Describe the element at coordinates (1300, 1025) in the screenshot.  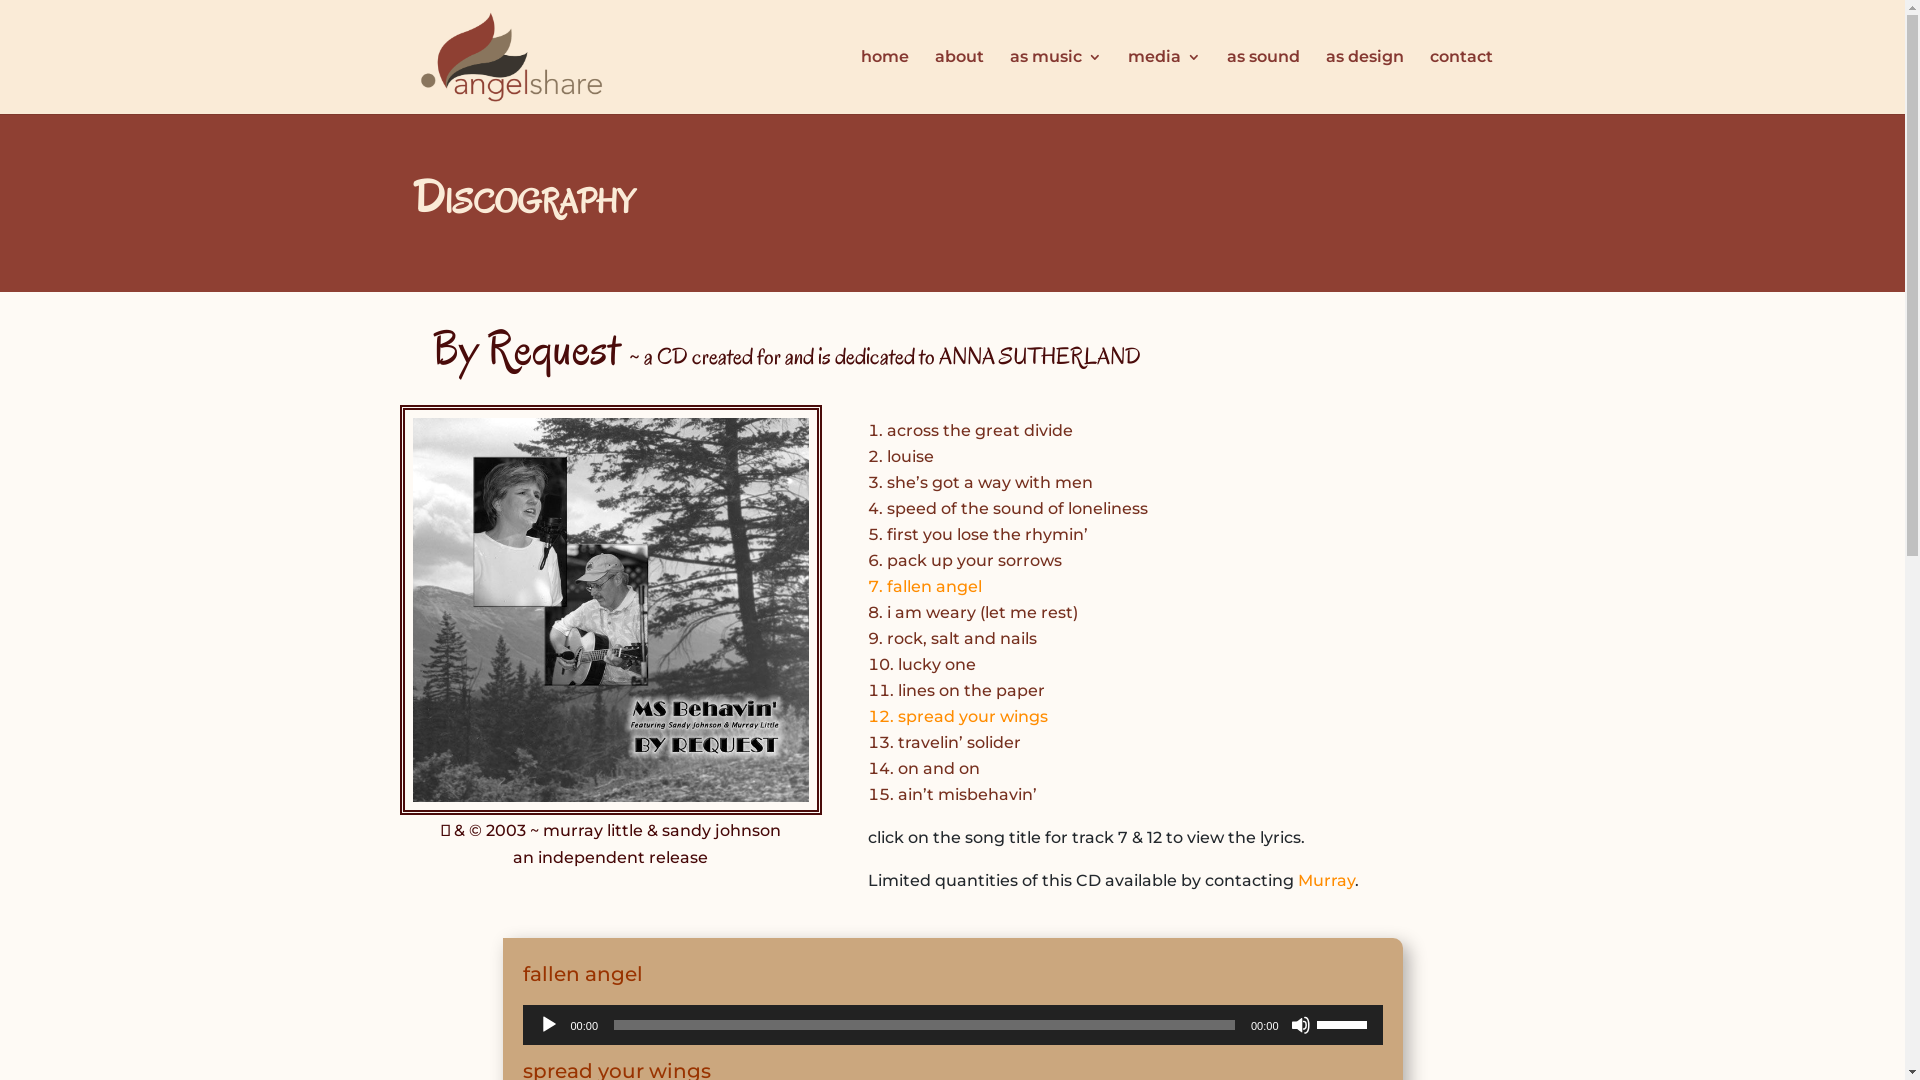
I see `Mute` at that location.